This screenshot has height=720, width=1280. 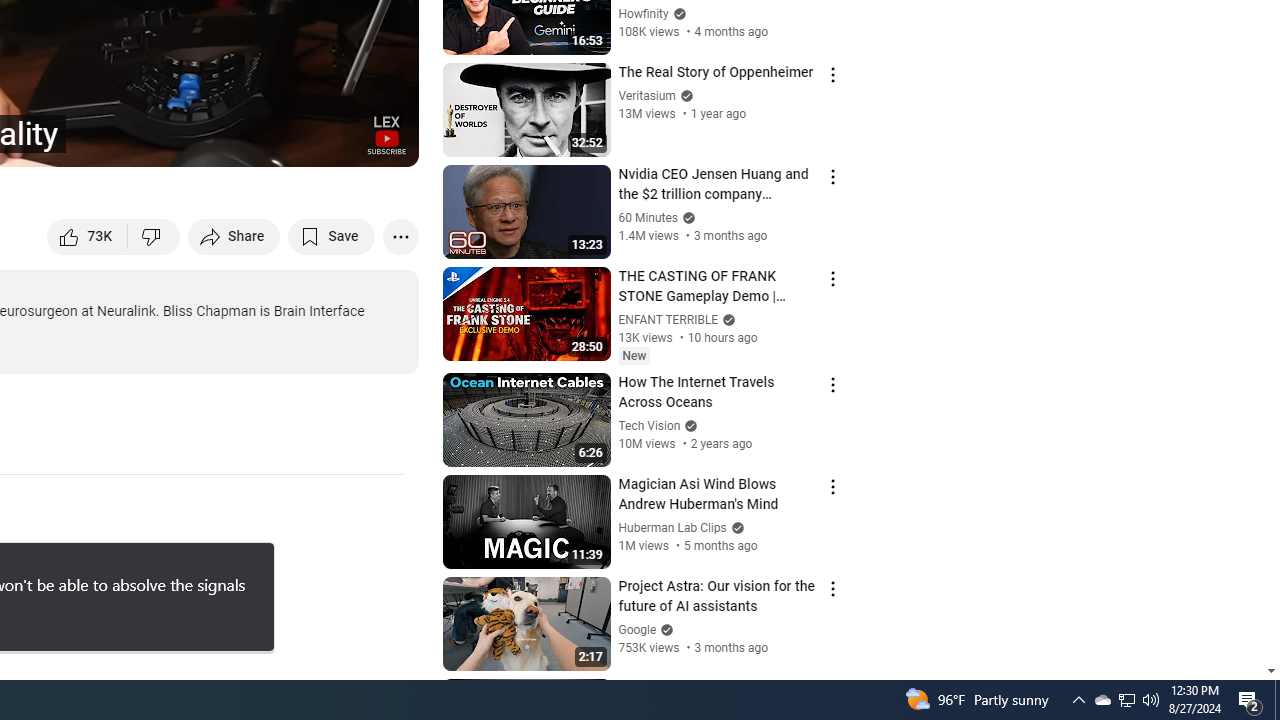 What do you see at coordinates (386, 134) in the screenshot?
I see `Channel watermark` at bounding box center [386, 134].